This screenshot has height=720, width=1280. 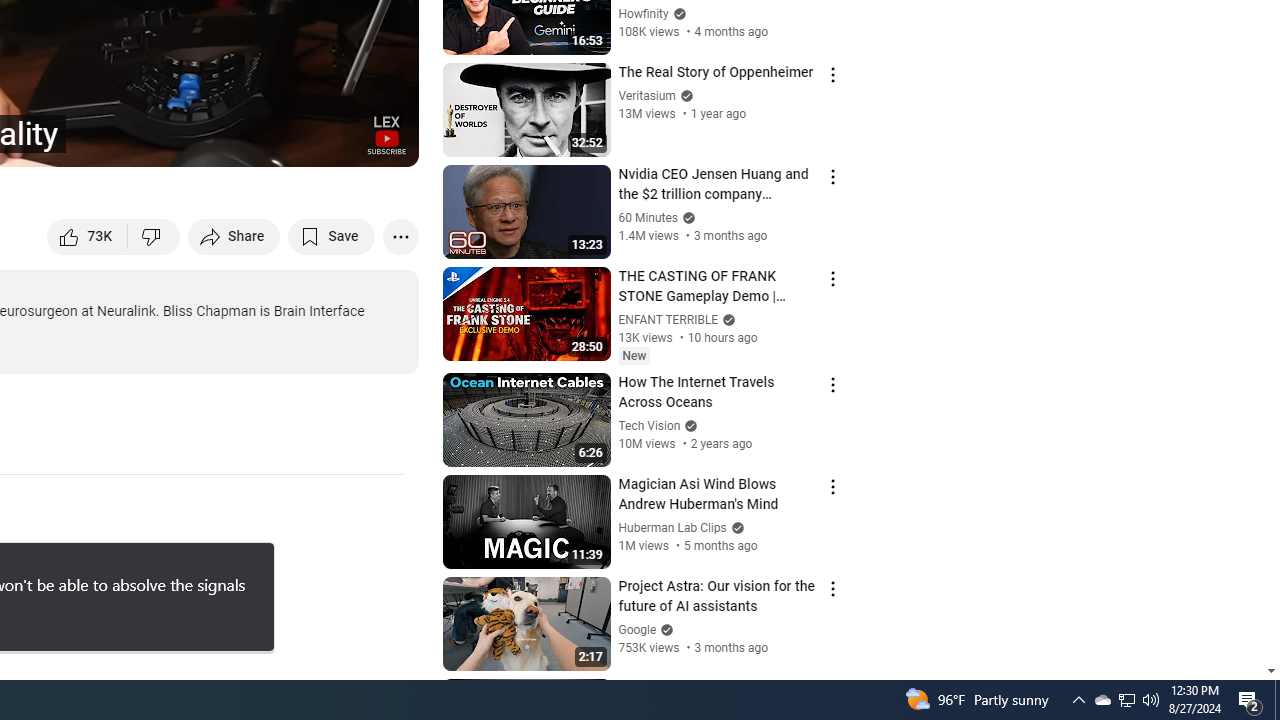 What do you see at coordinates (386, 134) in the screenshot?
I see `Channel watermark` at bounding box center [386, 134].